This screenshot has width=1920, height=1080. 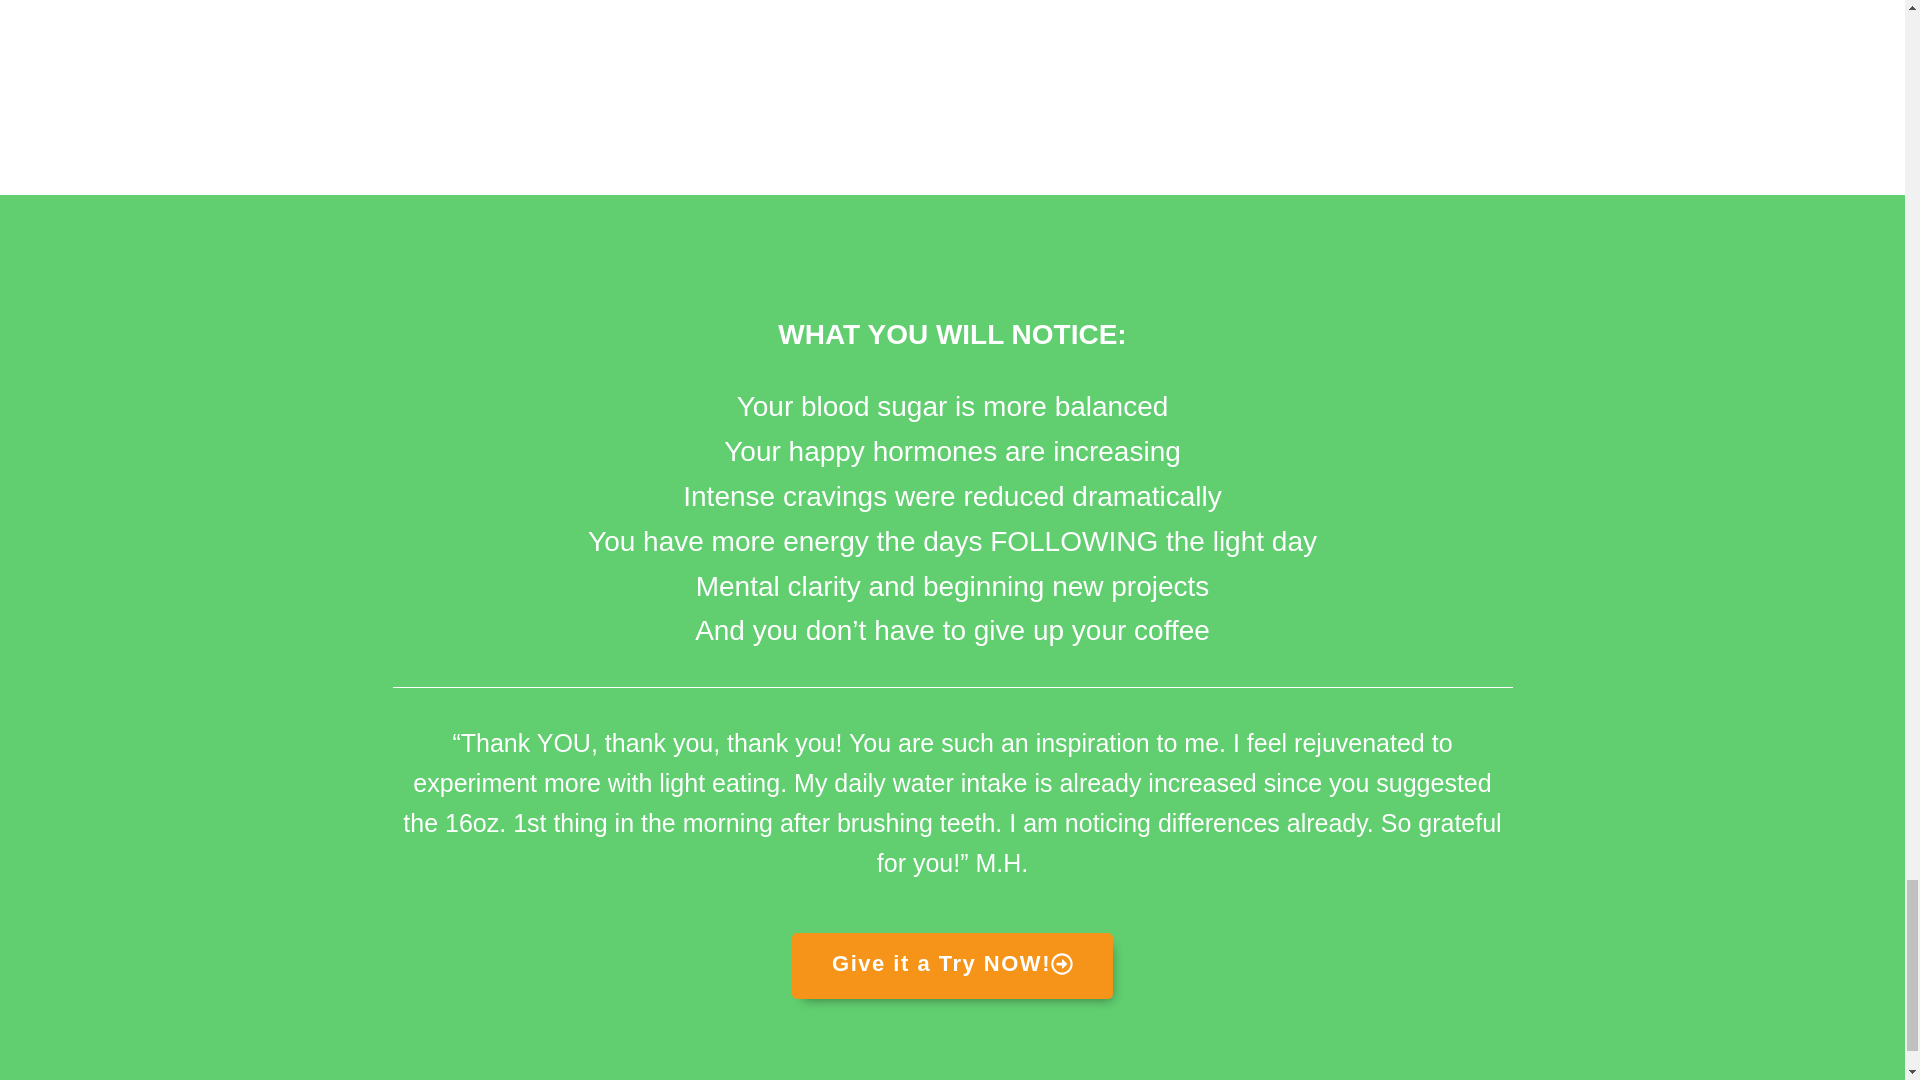 What do you see at coordinates (952, 966) in the screenshot?
I see `Give it a Try NOW!` at bounding box center [952, 966].